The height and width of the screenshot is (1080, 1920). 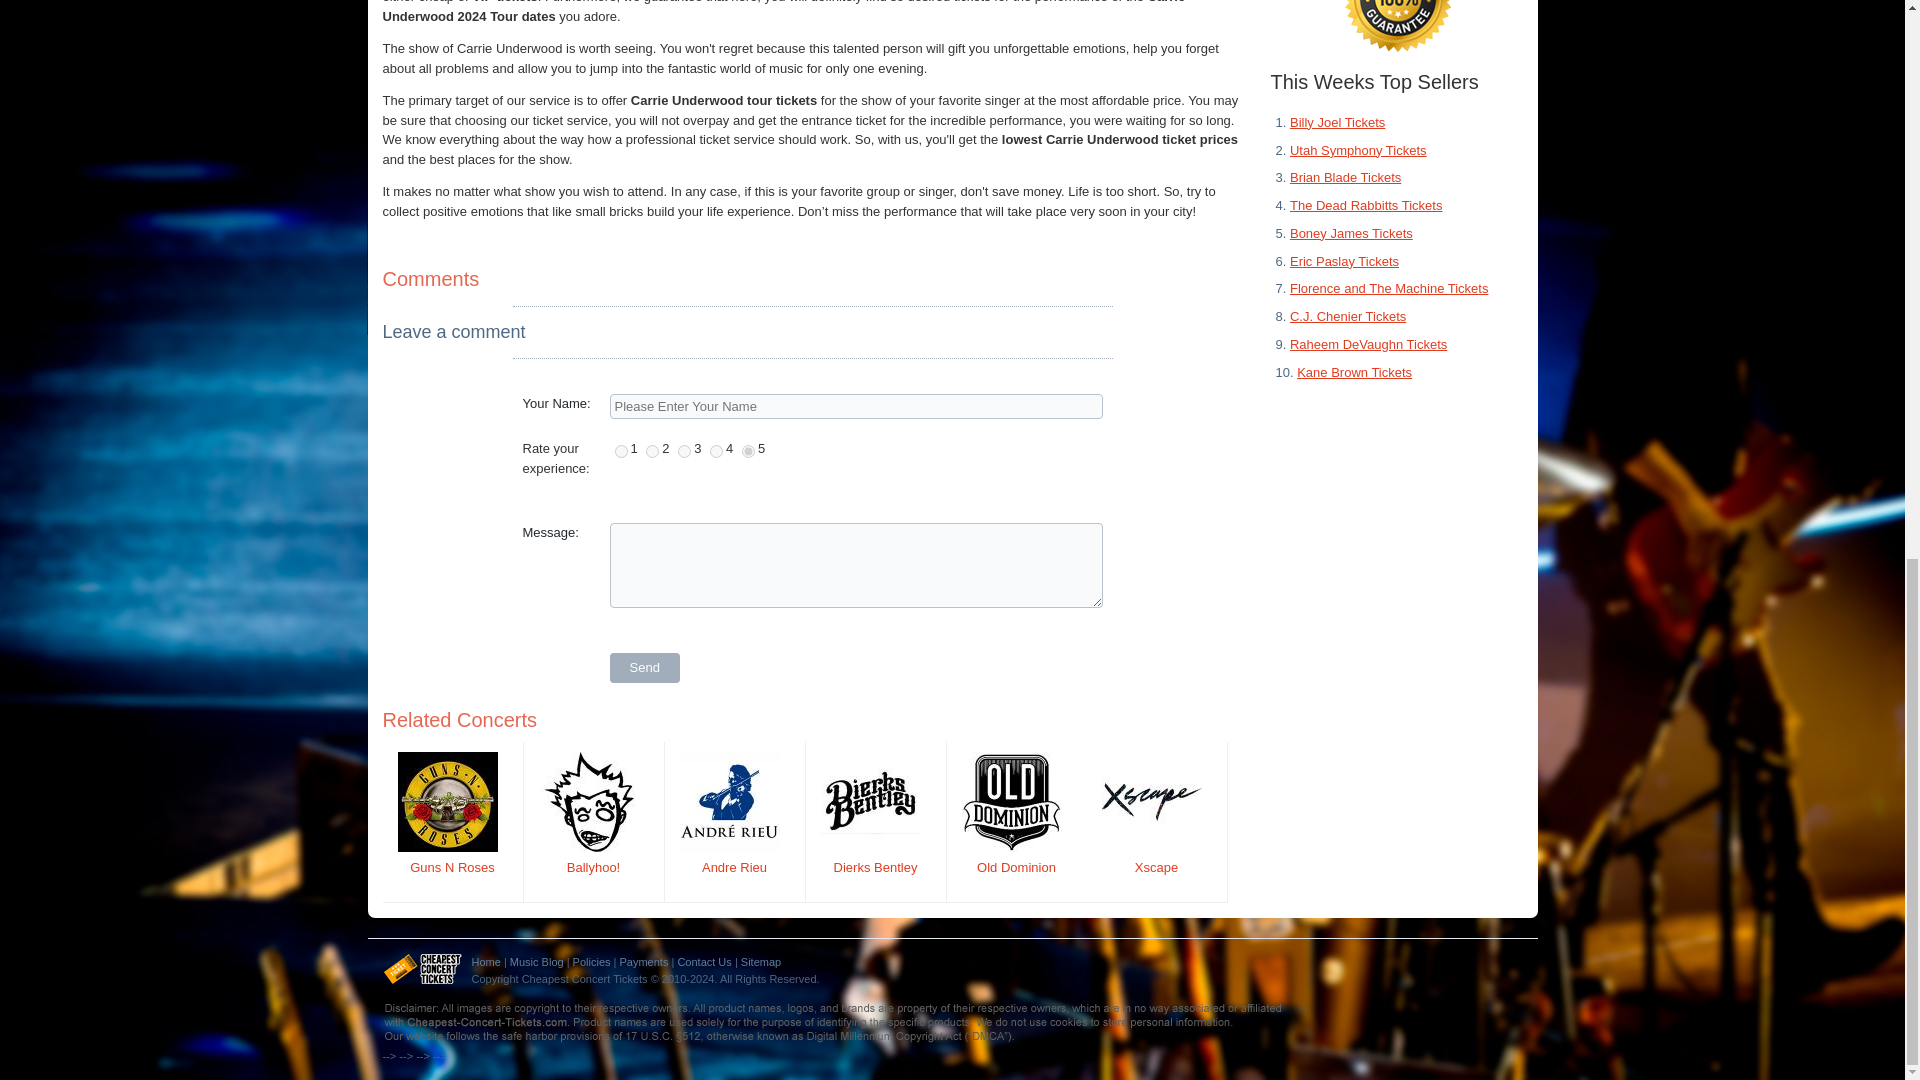 What do you see at coordinates (729, 802) in the screenshot?
I see `Buy Andre Rieu Tickets` at bounding box center [729, 802].